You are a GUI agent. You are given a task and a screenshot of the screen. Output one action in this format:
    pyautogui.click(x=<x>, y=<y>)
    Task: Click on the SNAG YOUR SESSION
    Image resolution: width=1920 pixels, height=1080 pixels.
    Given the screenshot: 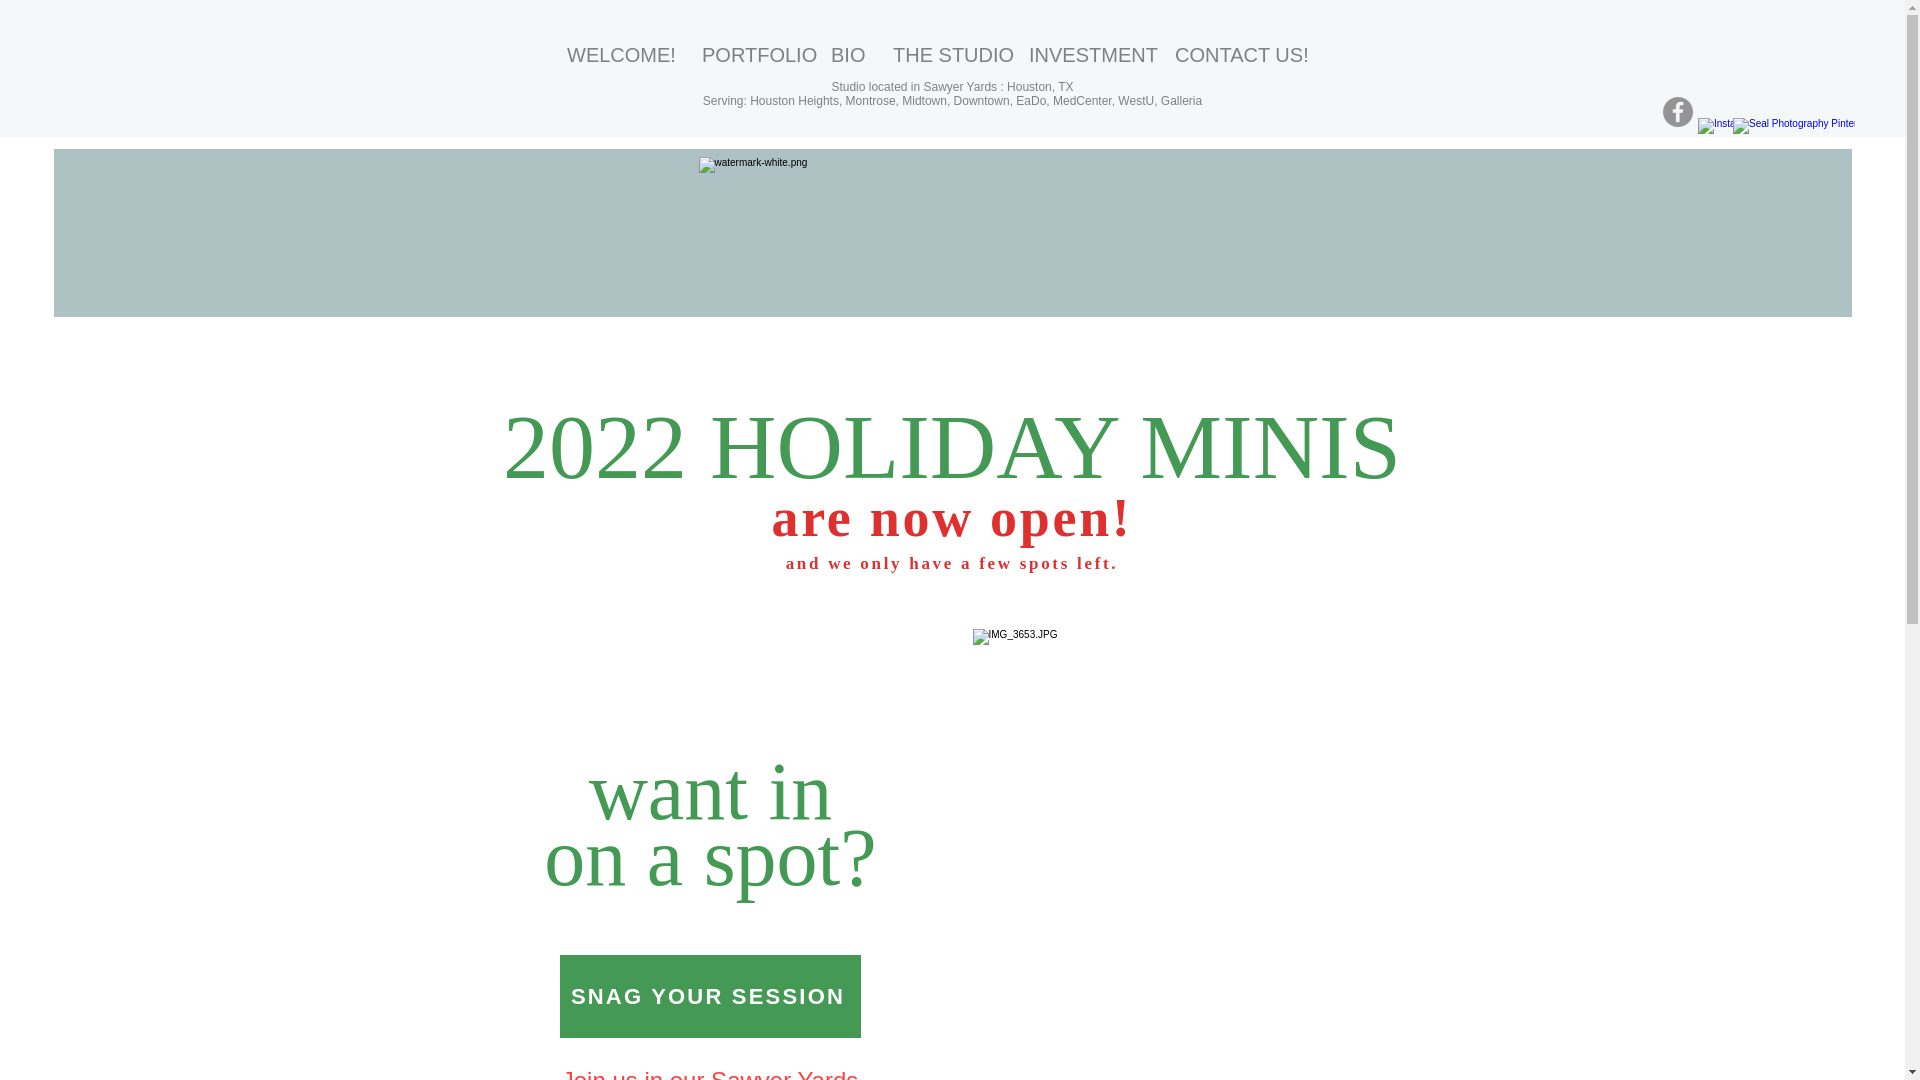 What is the action you would take?
    pyautogui.click(x=710, y=996)
    